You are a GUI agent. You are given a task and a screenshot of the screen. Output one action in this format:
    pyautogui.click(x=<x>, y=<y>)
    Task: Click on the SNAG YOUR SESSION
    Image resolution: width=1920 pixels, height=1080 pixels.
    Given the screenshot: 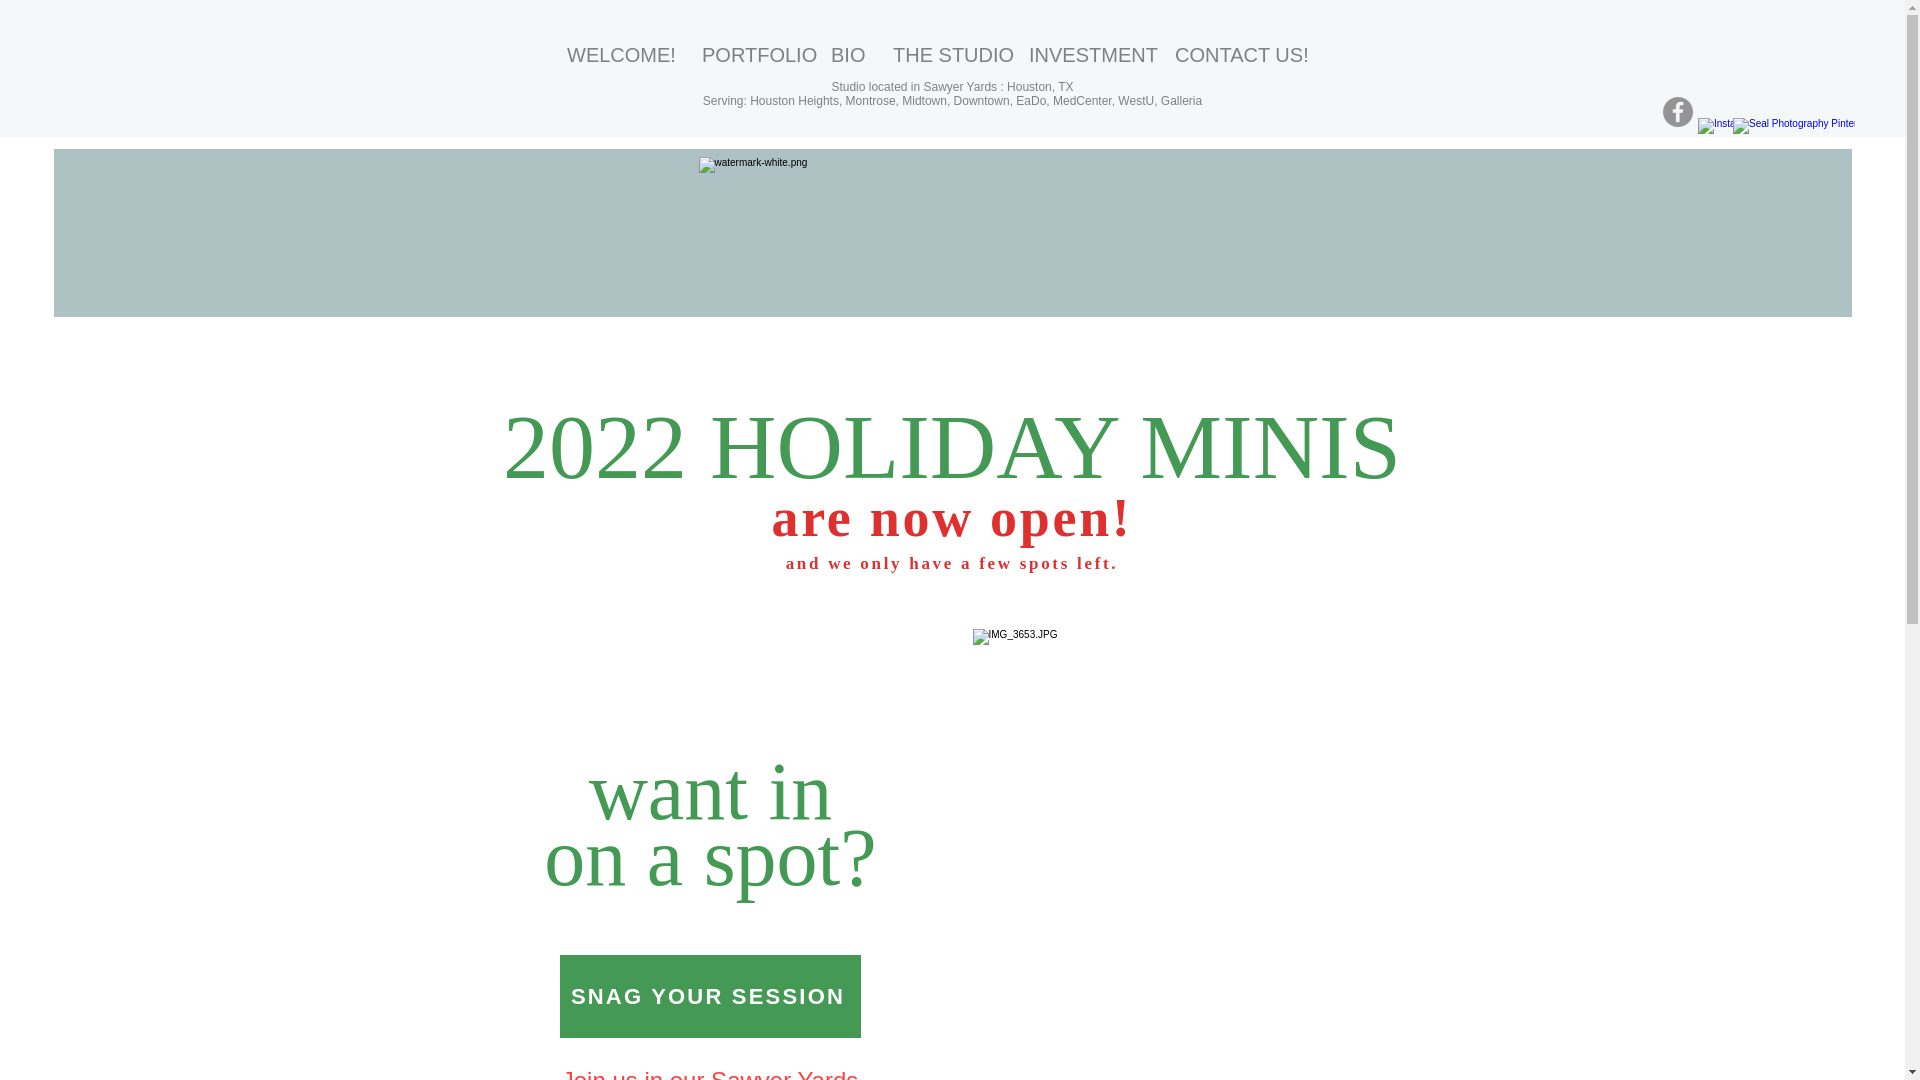 What is the action you would take?
    pyautogui.click(x=710, y=996)
    